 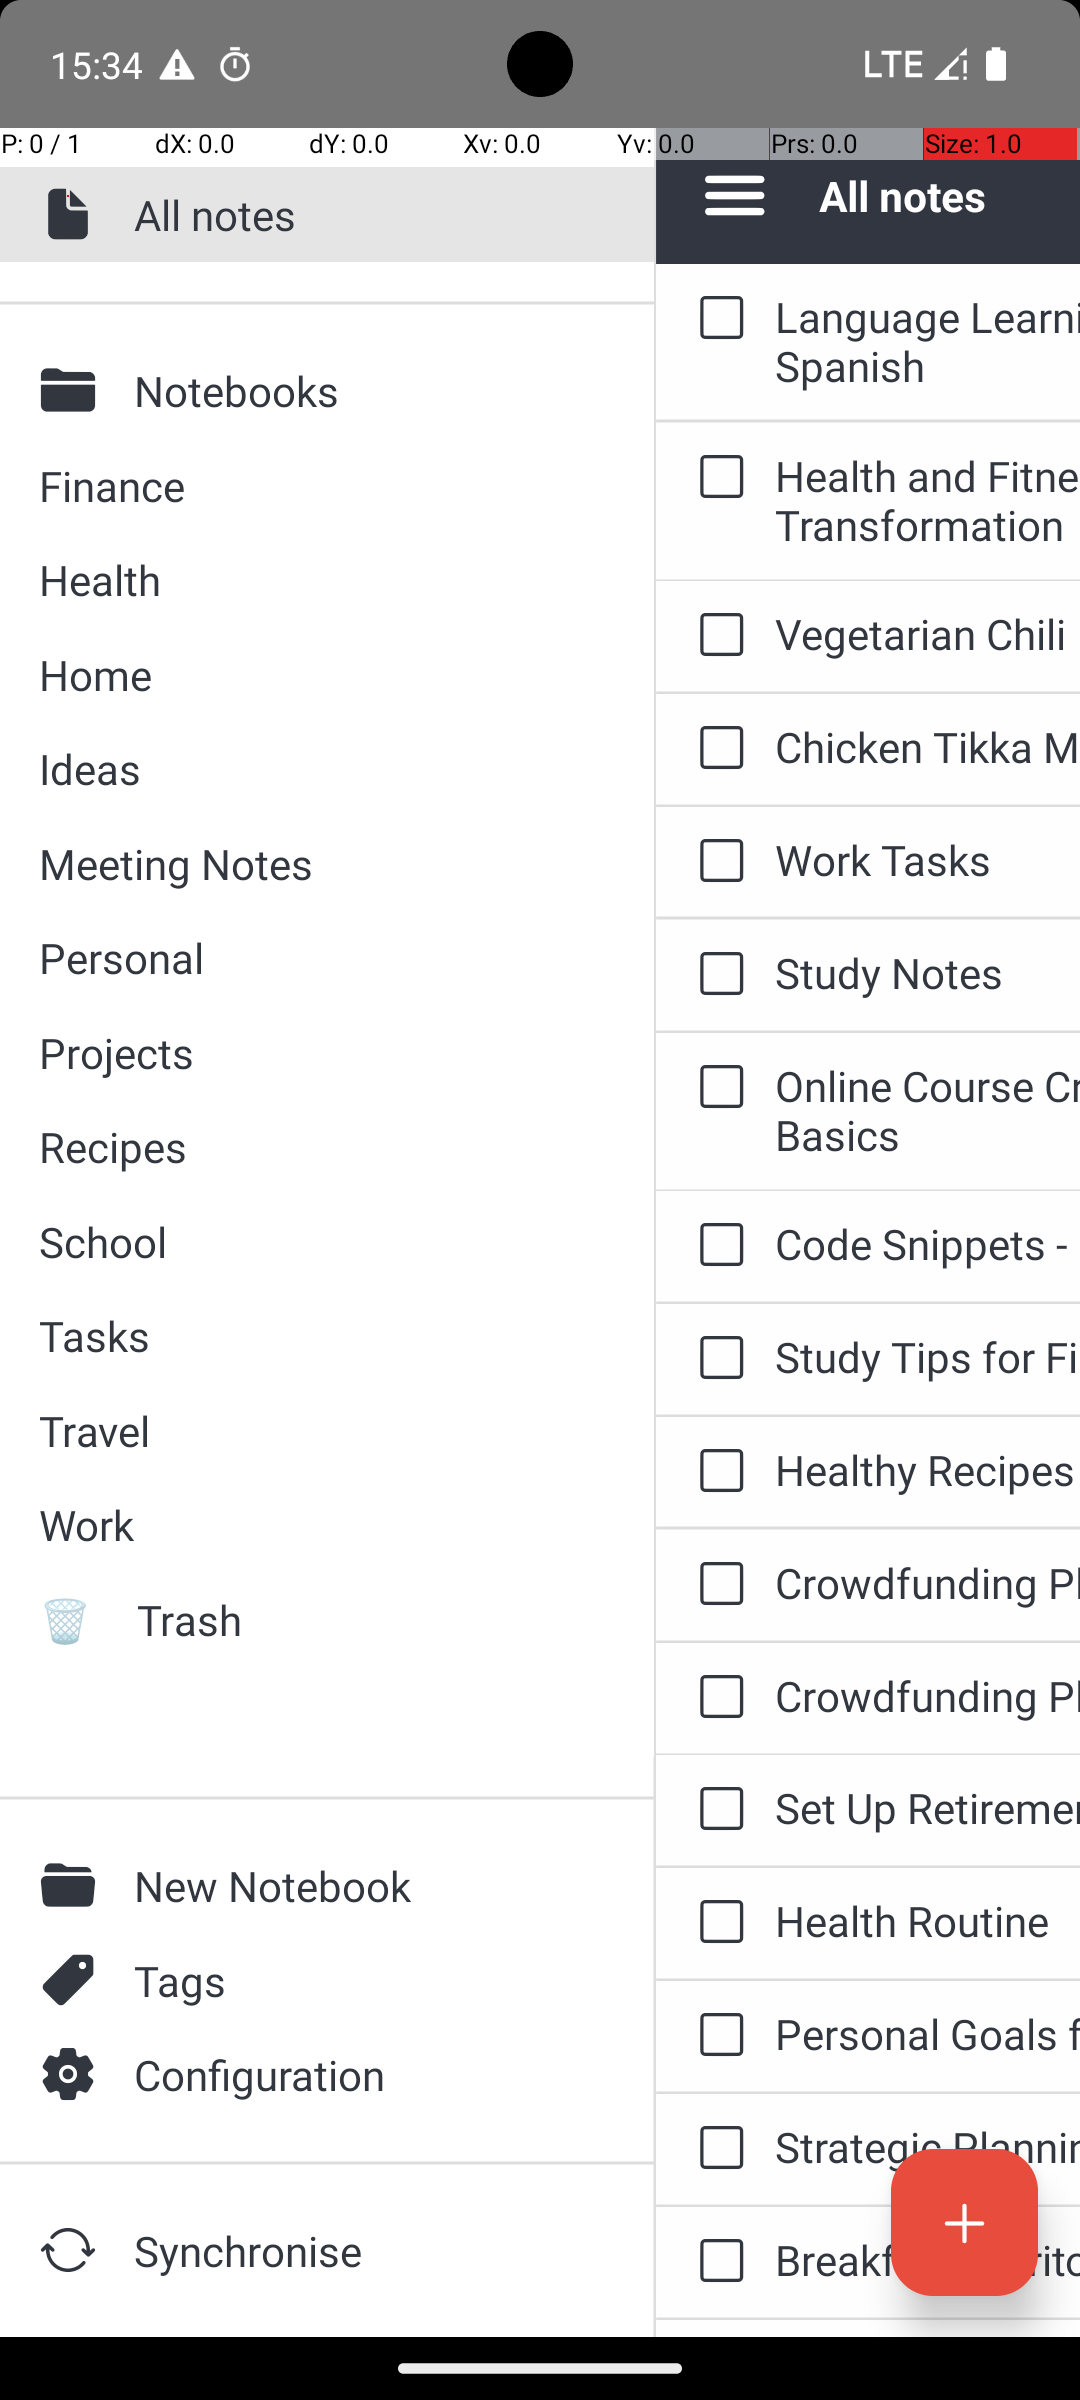 What do you see at coordinates (716, 2036) in the screenshot?
I see `to-do: Personal Goals for the Year` at bounding box center [716, 2036].